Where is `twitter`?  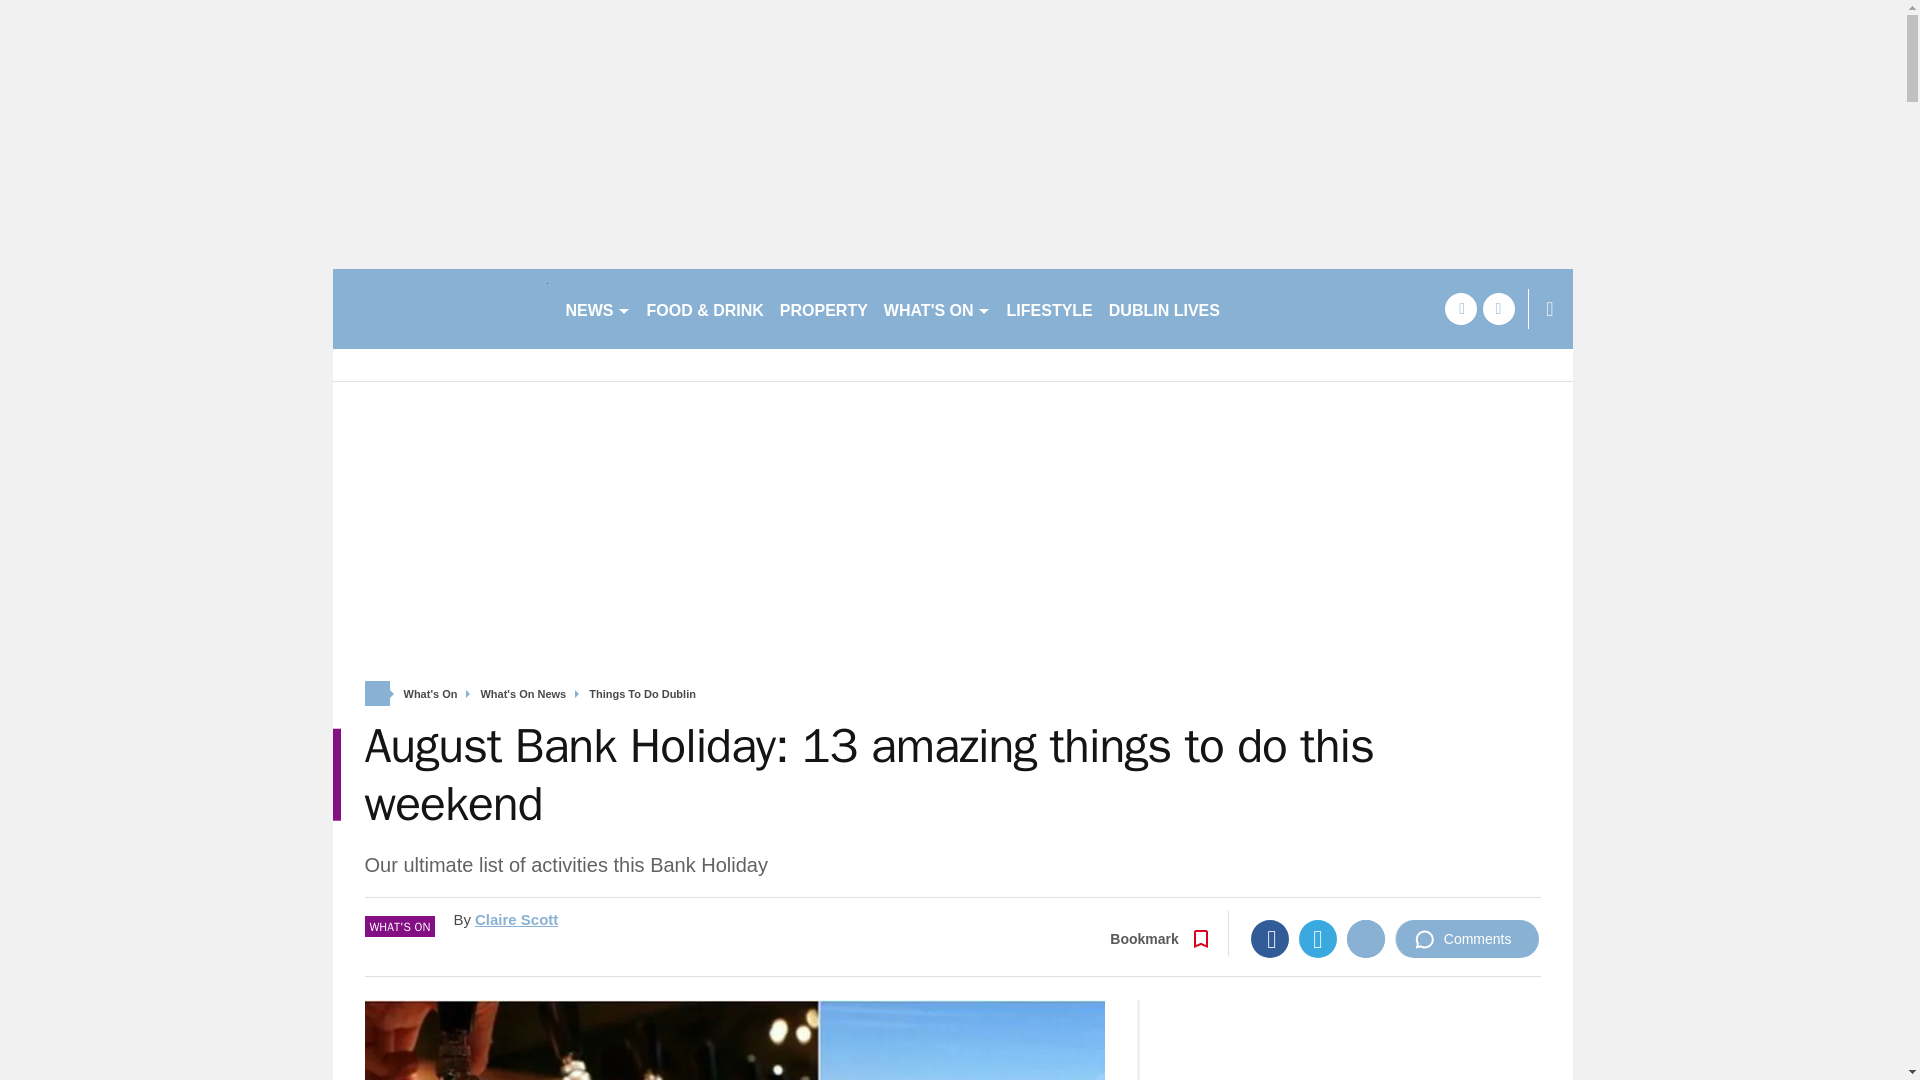
twitter is located at coordinates (1498, 308).